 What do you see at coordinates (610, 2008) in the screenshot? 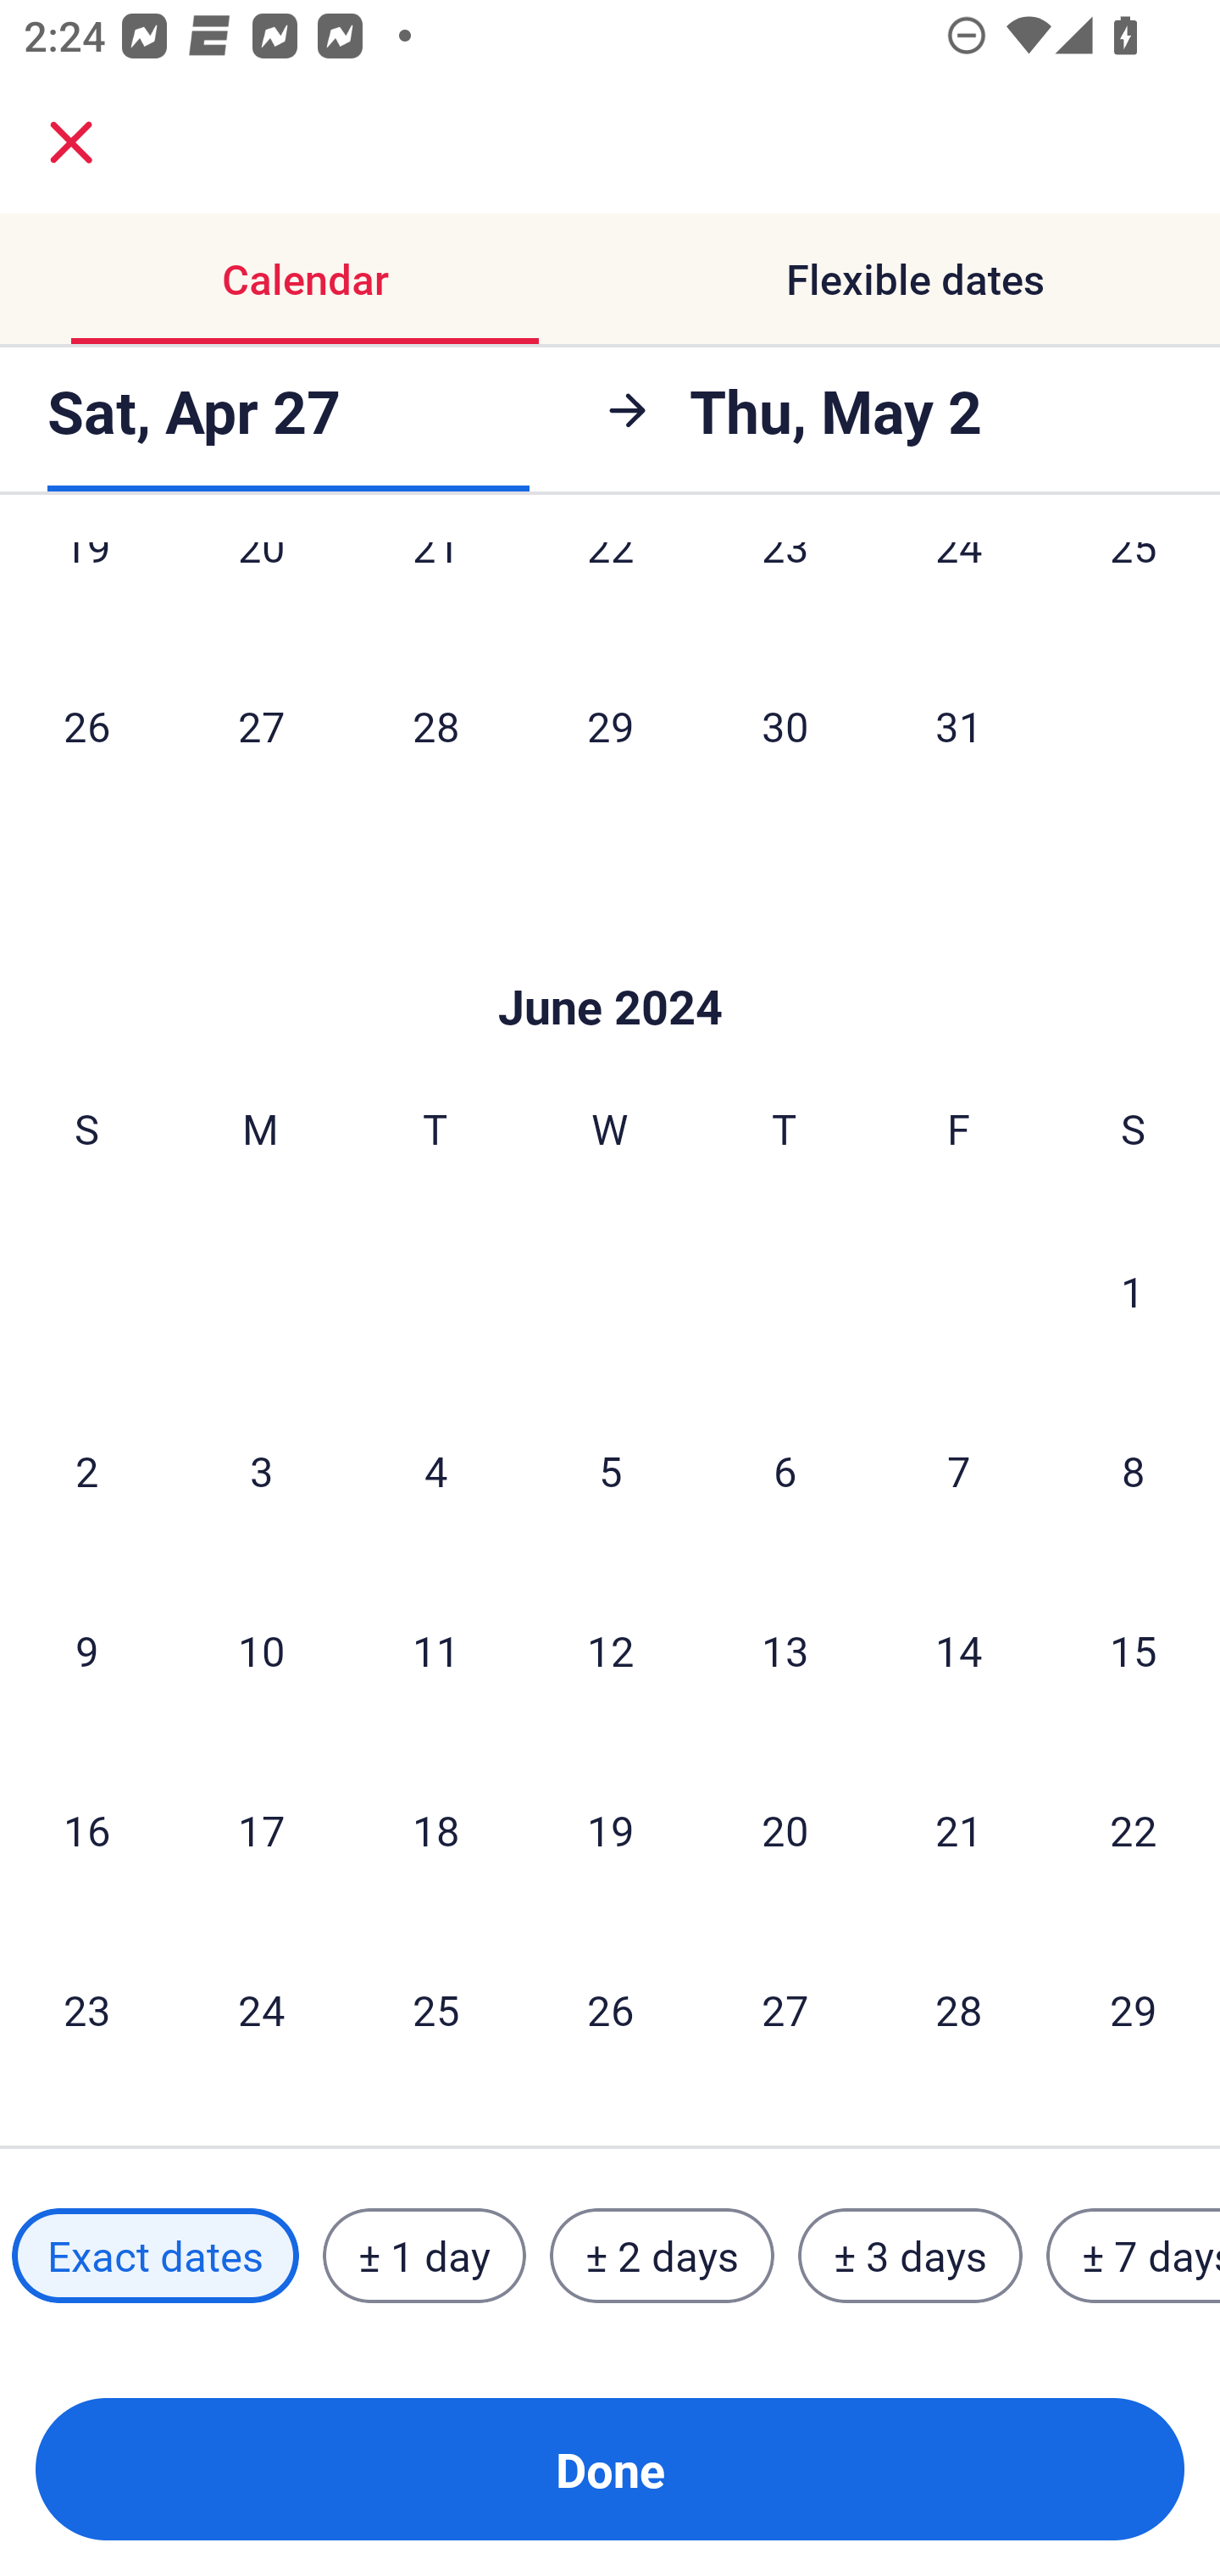
I see `26 Wednesday, June 26, 2024` at bounding box center [610, 2008].